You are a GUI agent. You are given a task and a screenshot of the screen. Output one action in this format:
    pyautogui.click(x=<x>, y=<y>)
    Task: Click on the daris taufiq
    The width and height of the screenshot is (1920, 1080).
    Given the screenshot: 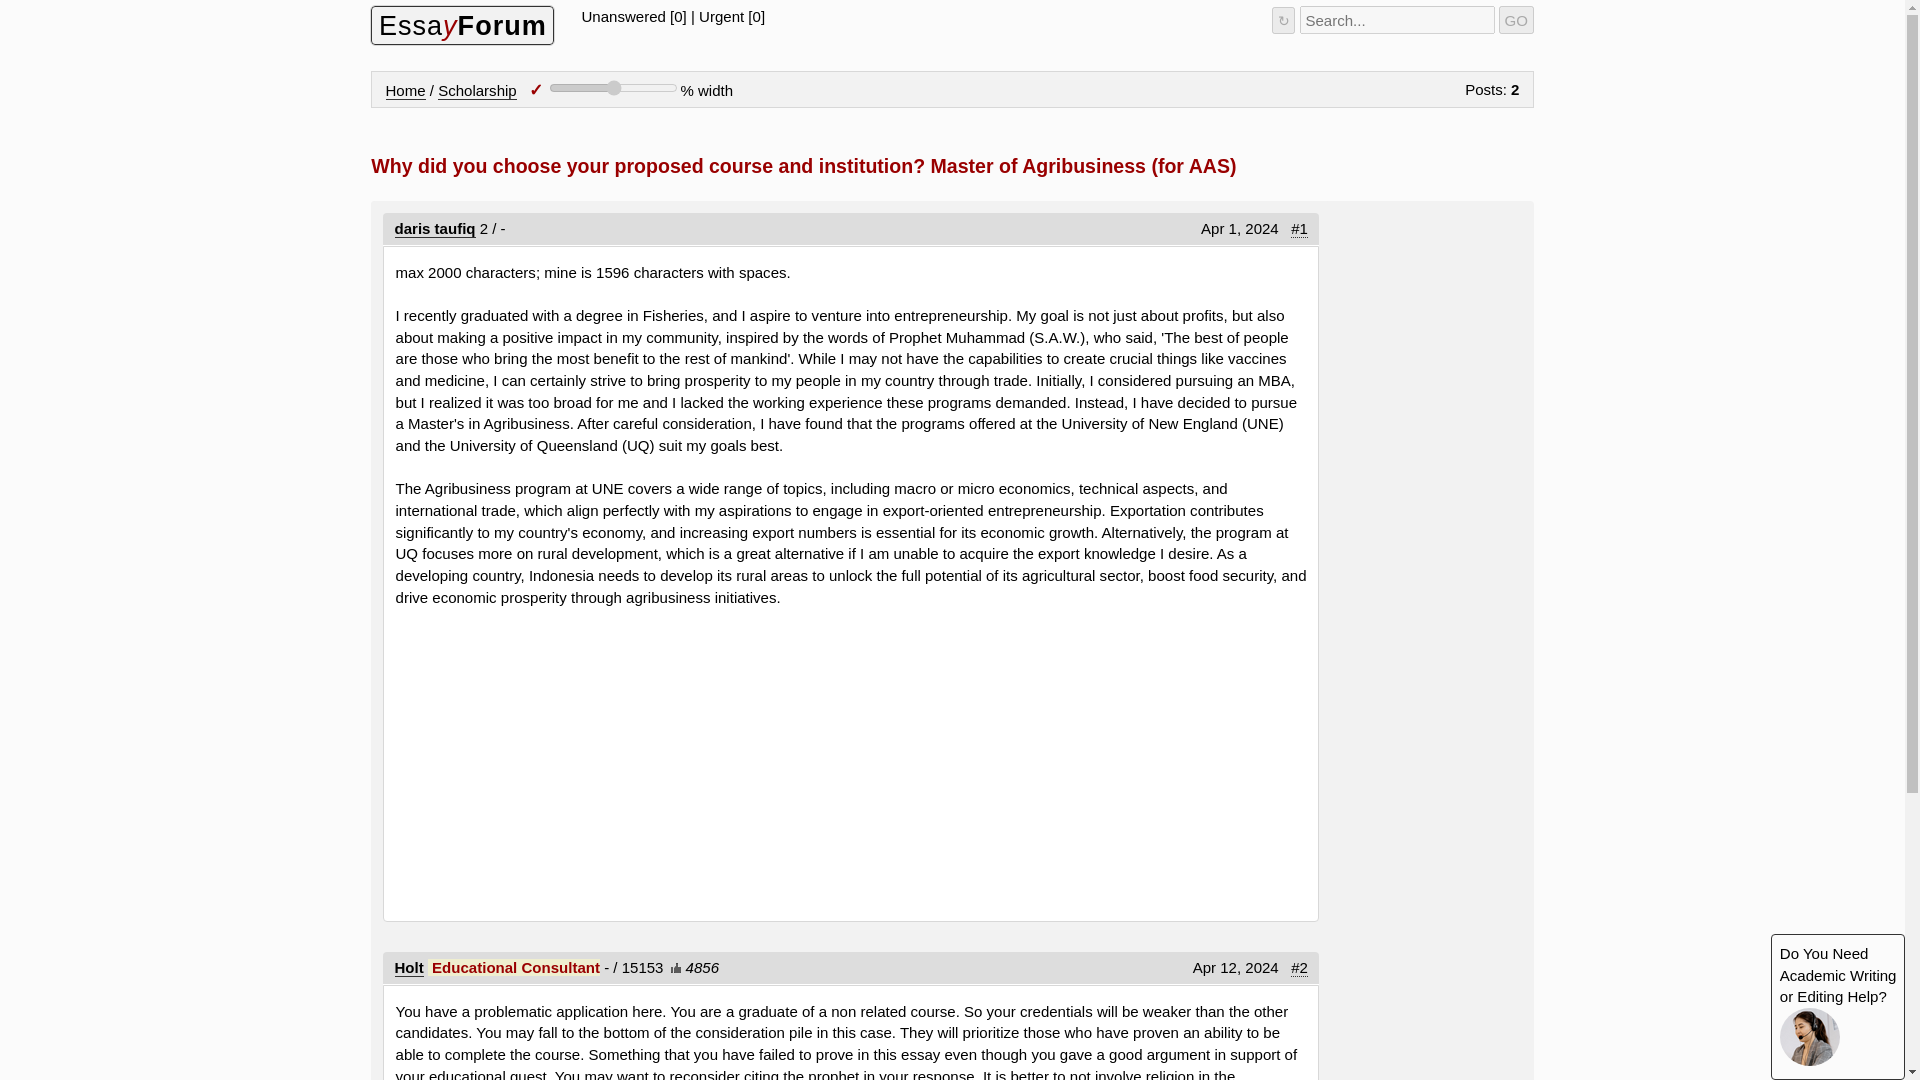 What is the action you would take?
    pyautogui.click(x=436, y=228)
    